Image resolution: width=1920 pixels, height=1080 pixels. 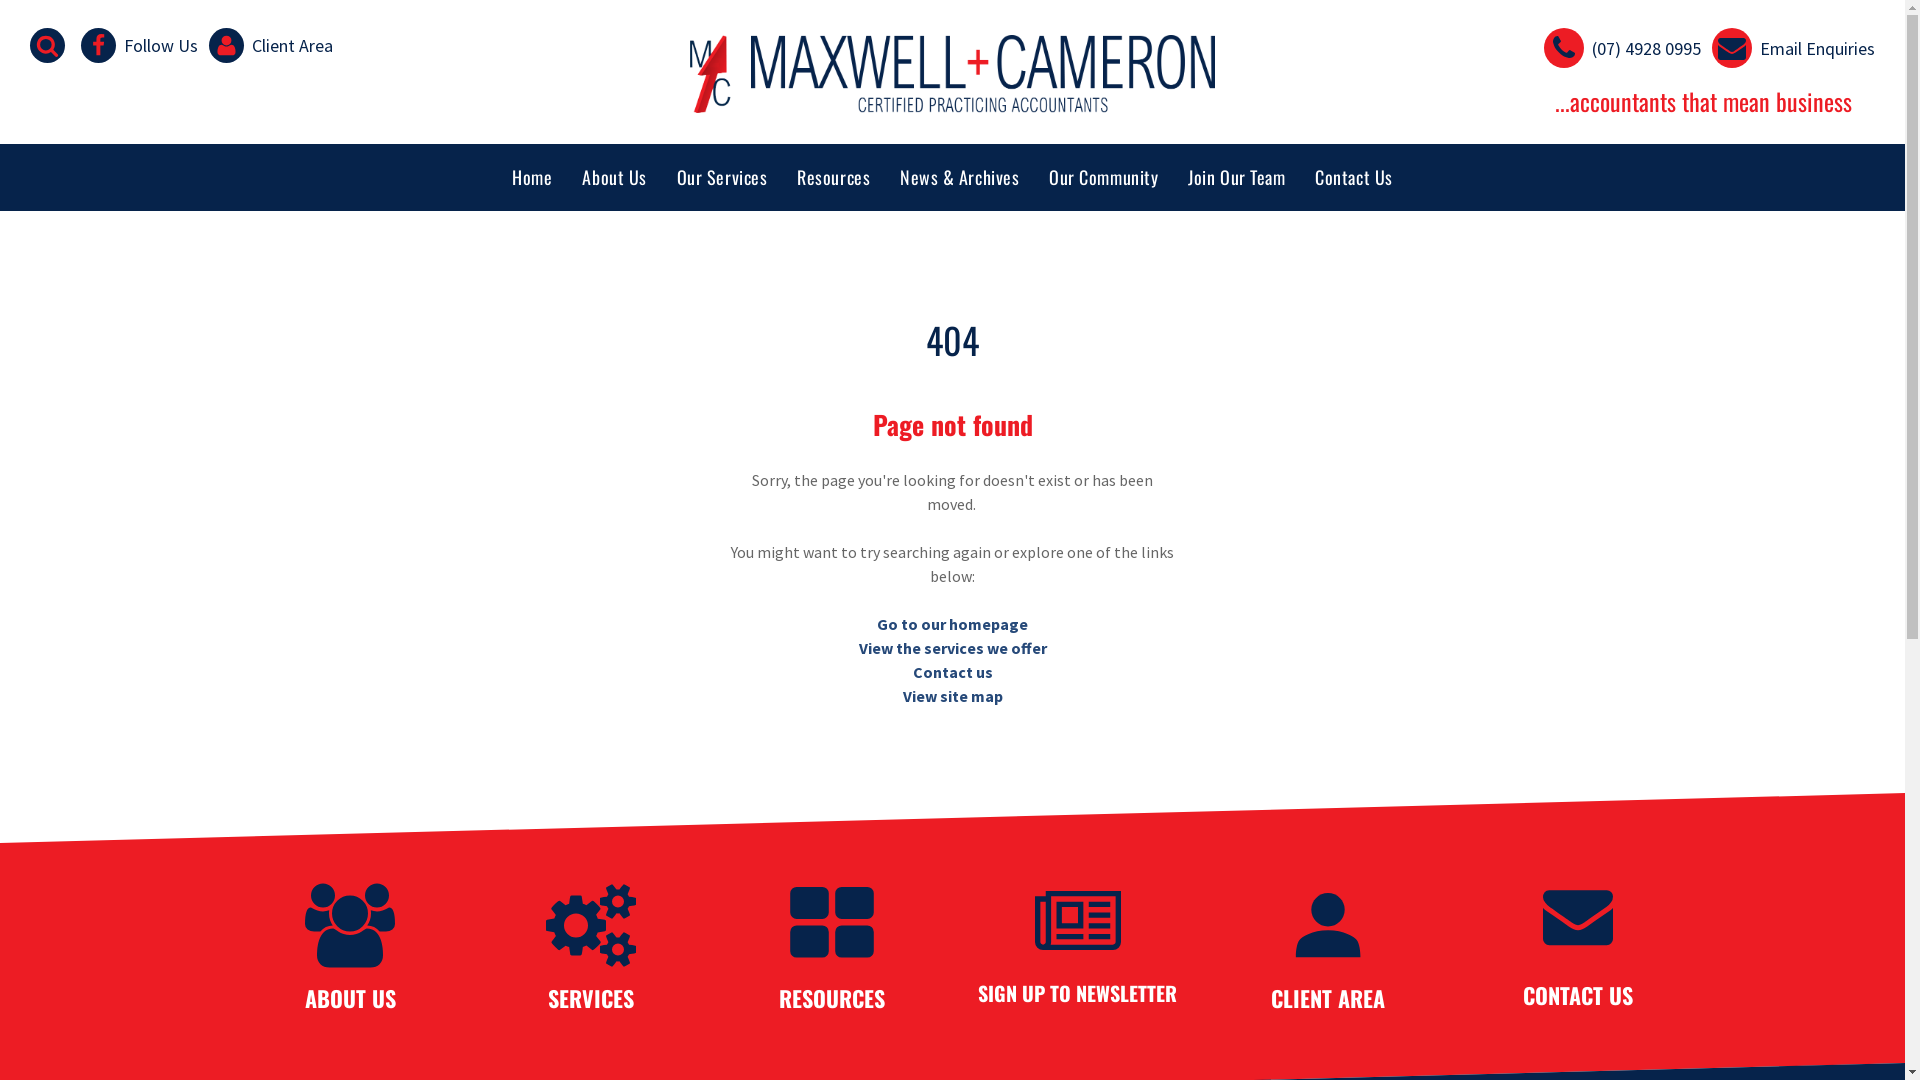 I want to click on SERVICES, so click(x=591, y=998).